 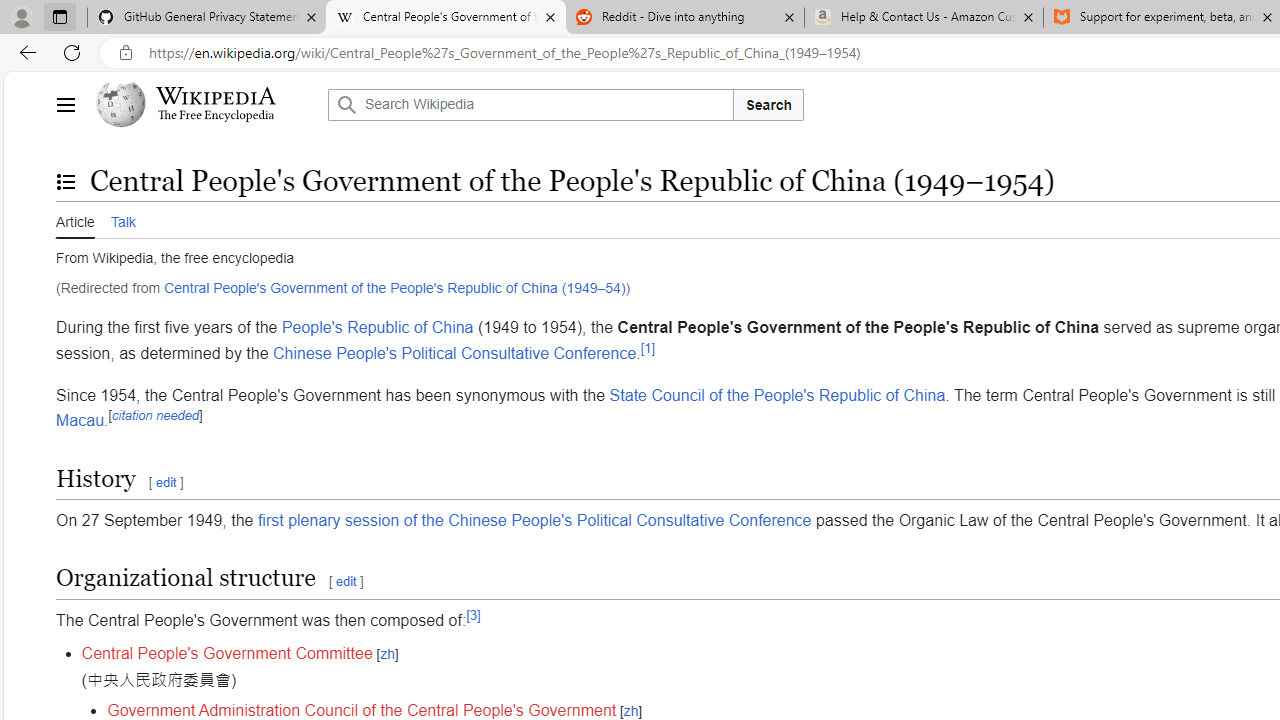 What do you see at coordinates (75, 220) in the screenshot?
I see `Article` at bounding box center [75, 220].